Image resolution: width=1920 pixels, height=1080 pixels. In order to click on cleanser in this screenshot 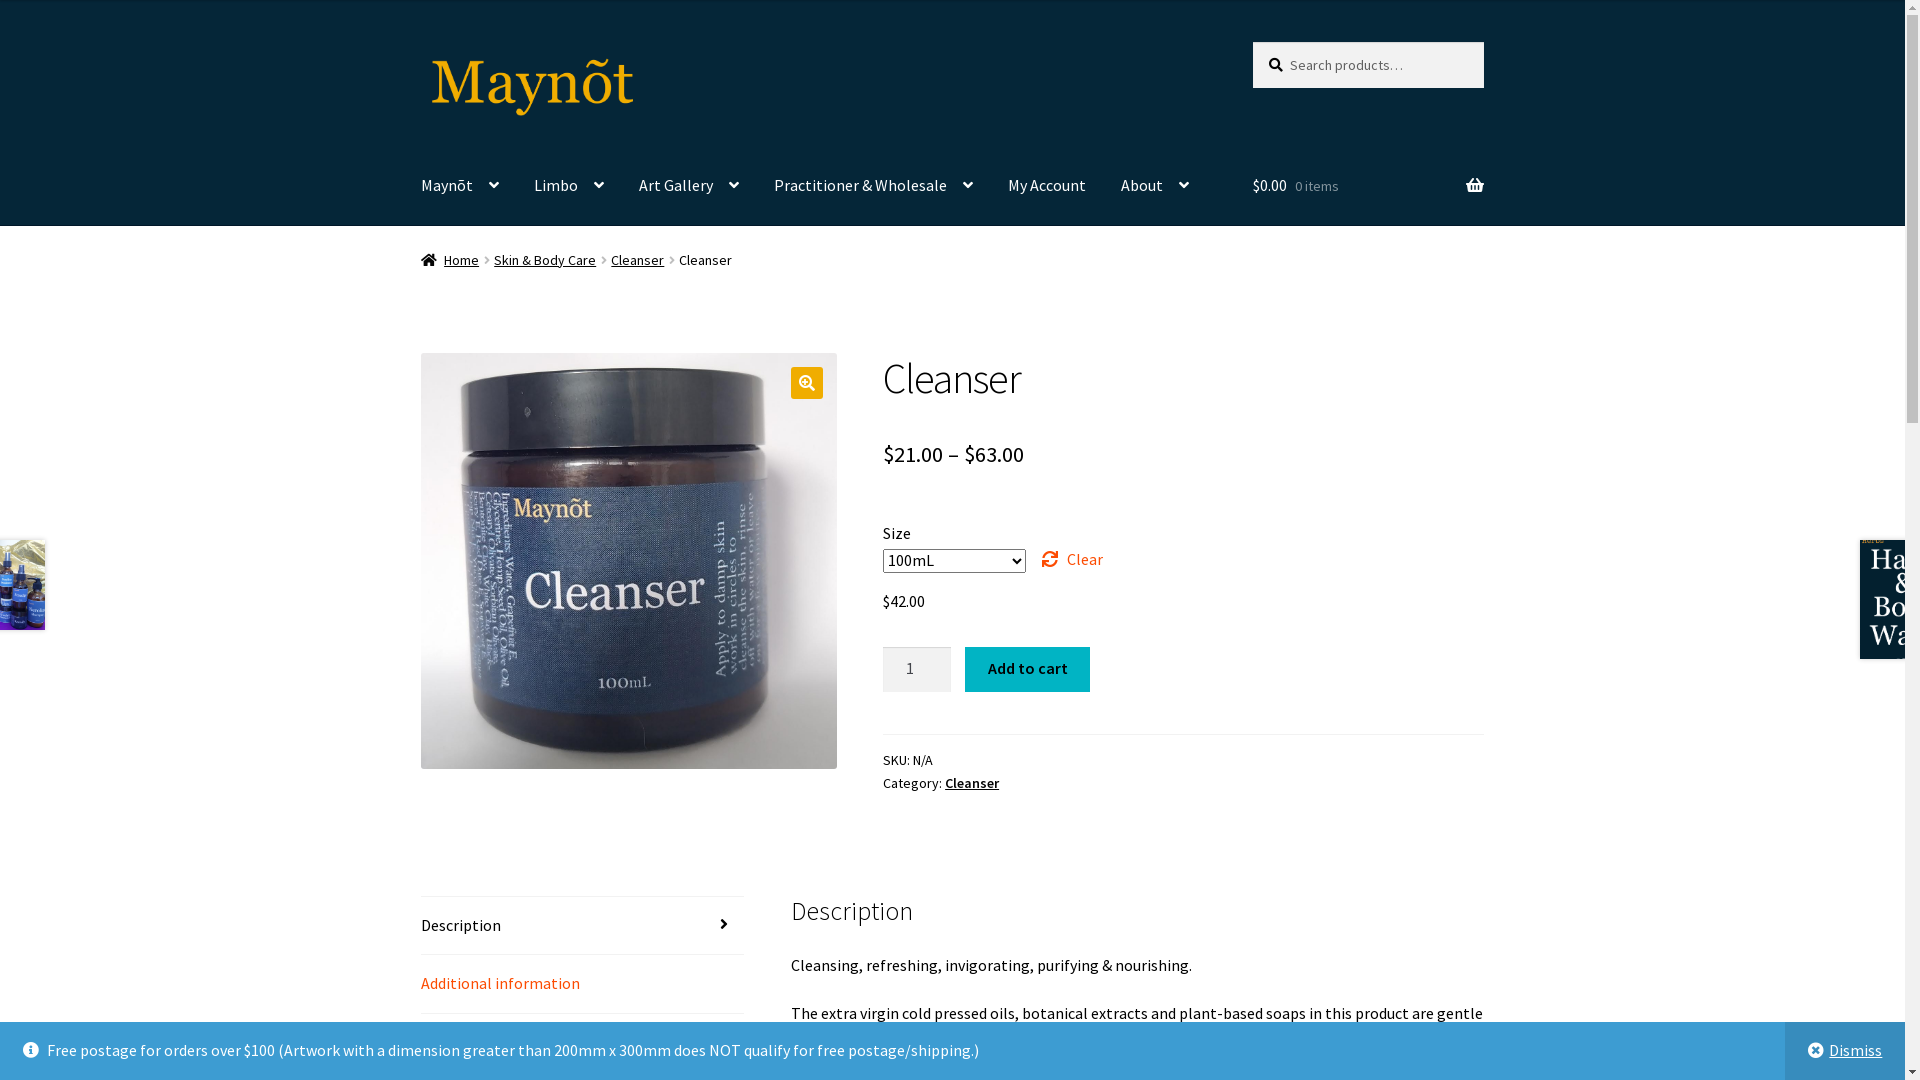, I will do `click(629, 561)`.